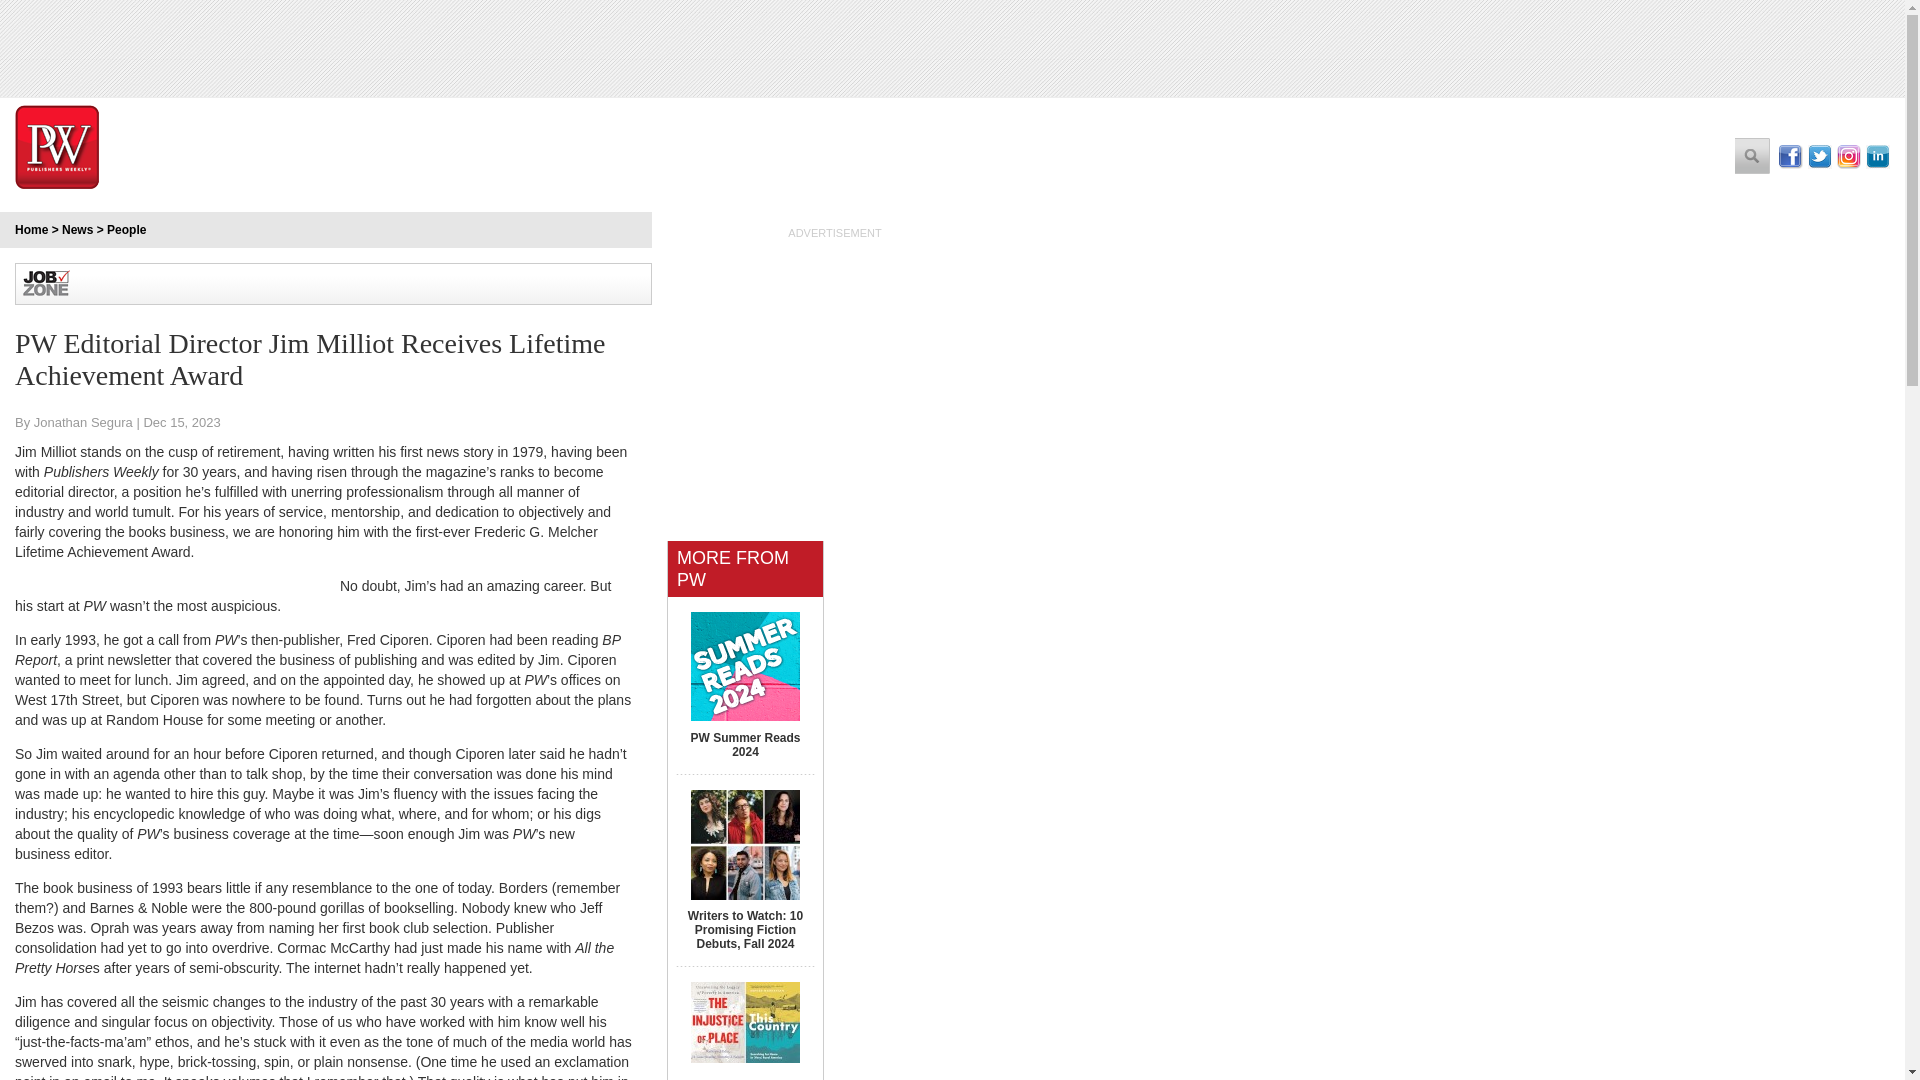  What do you see at coordinates (744, 930) in the screenshot?
I see `Writers to Watch: 10 Promising Fiction Debuts, Fall 2024` at bounding box center [744, 930].